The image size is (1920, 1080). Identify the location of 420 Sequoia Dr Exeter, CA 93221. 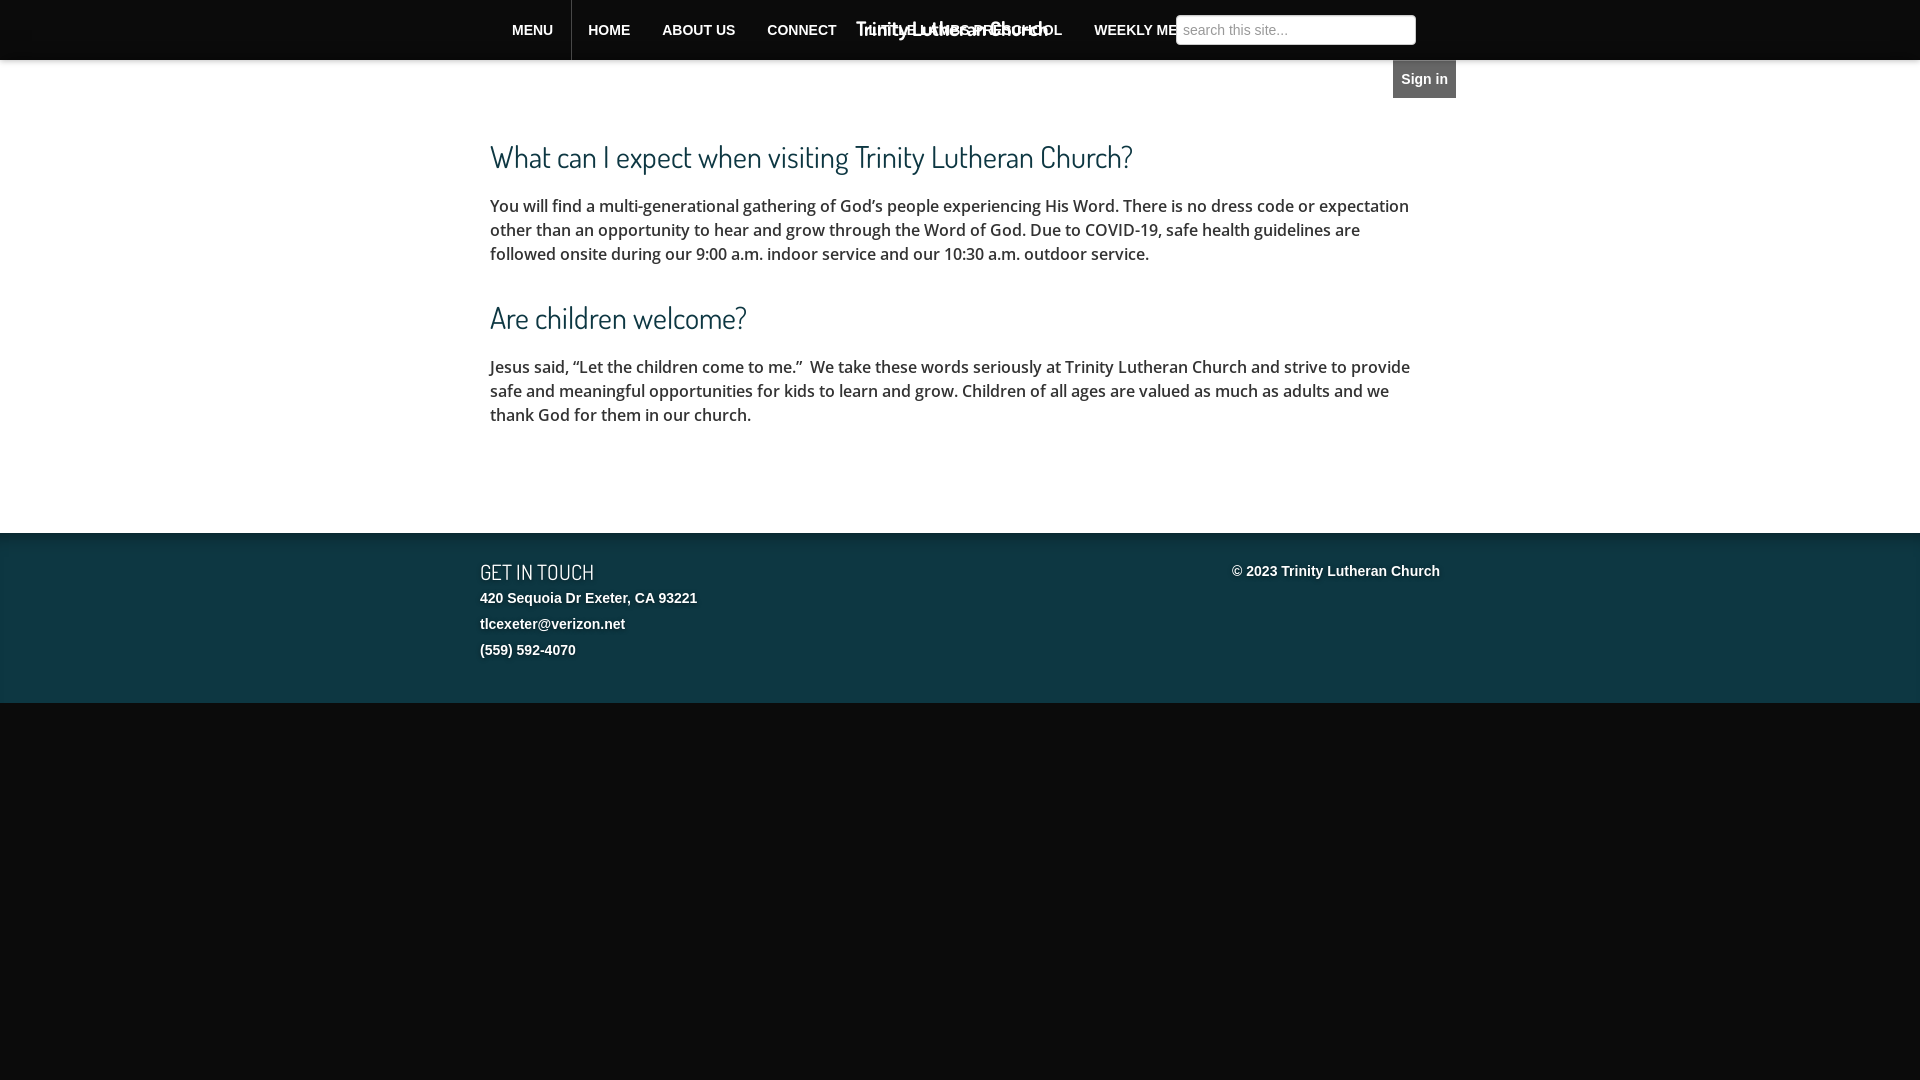
(588, 598).